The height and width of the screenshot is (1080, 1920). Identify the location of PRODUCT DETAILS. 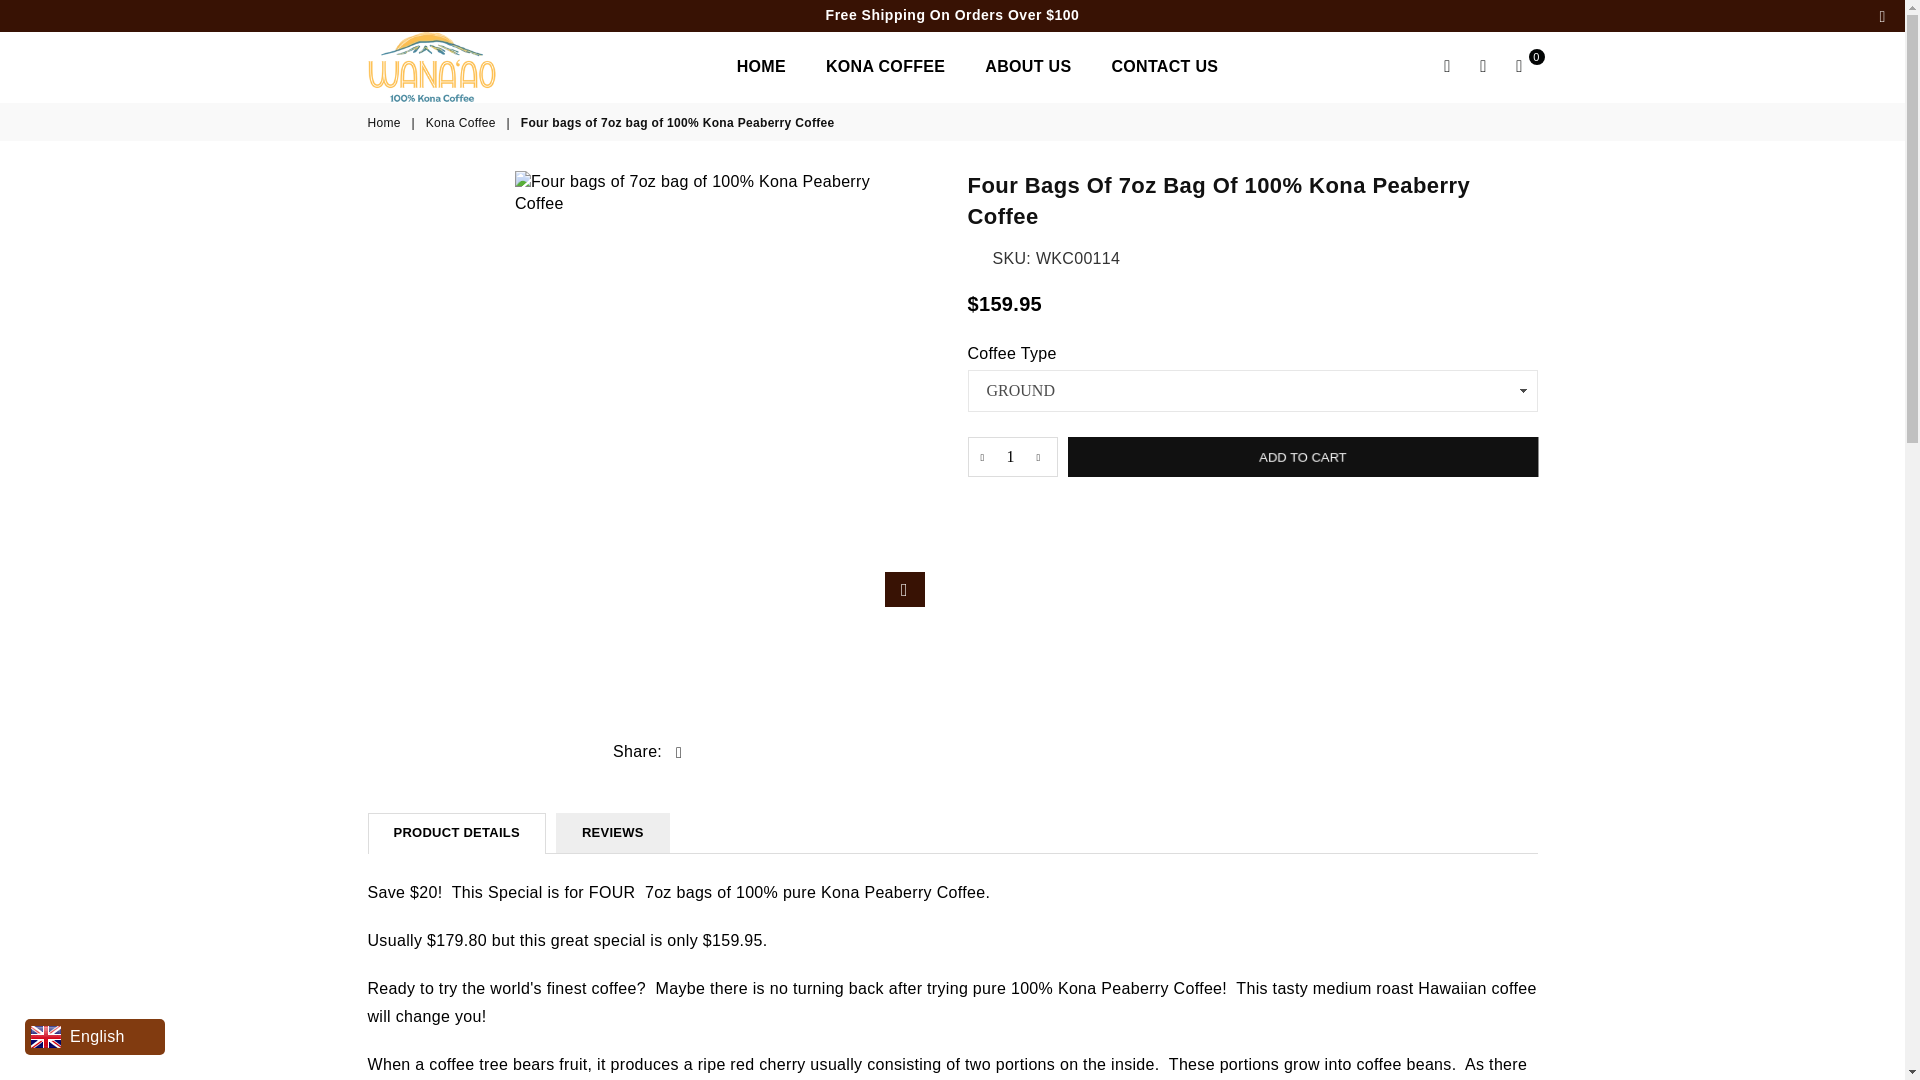
(456, 832).